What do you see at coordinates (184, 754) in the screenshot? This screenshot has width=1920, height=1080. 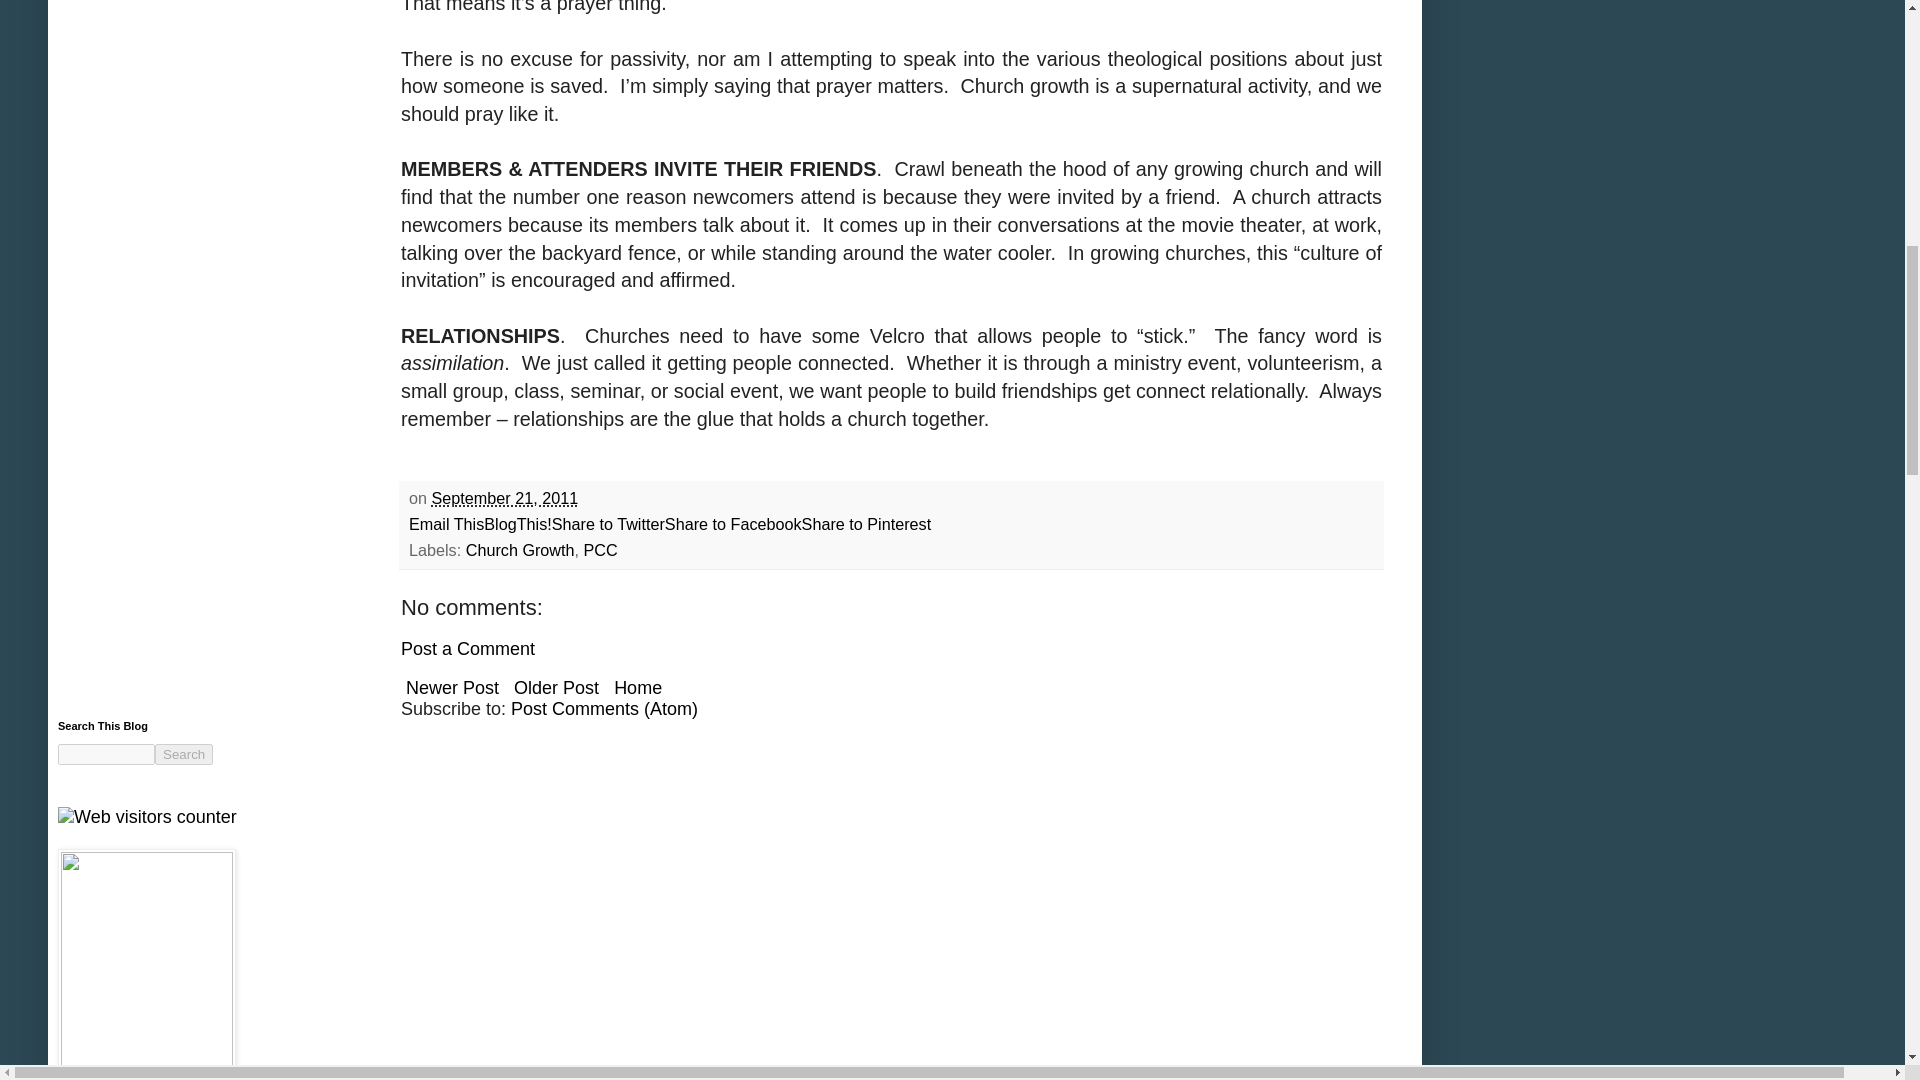 I see `search` at bounding box center [184, 754].